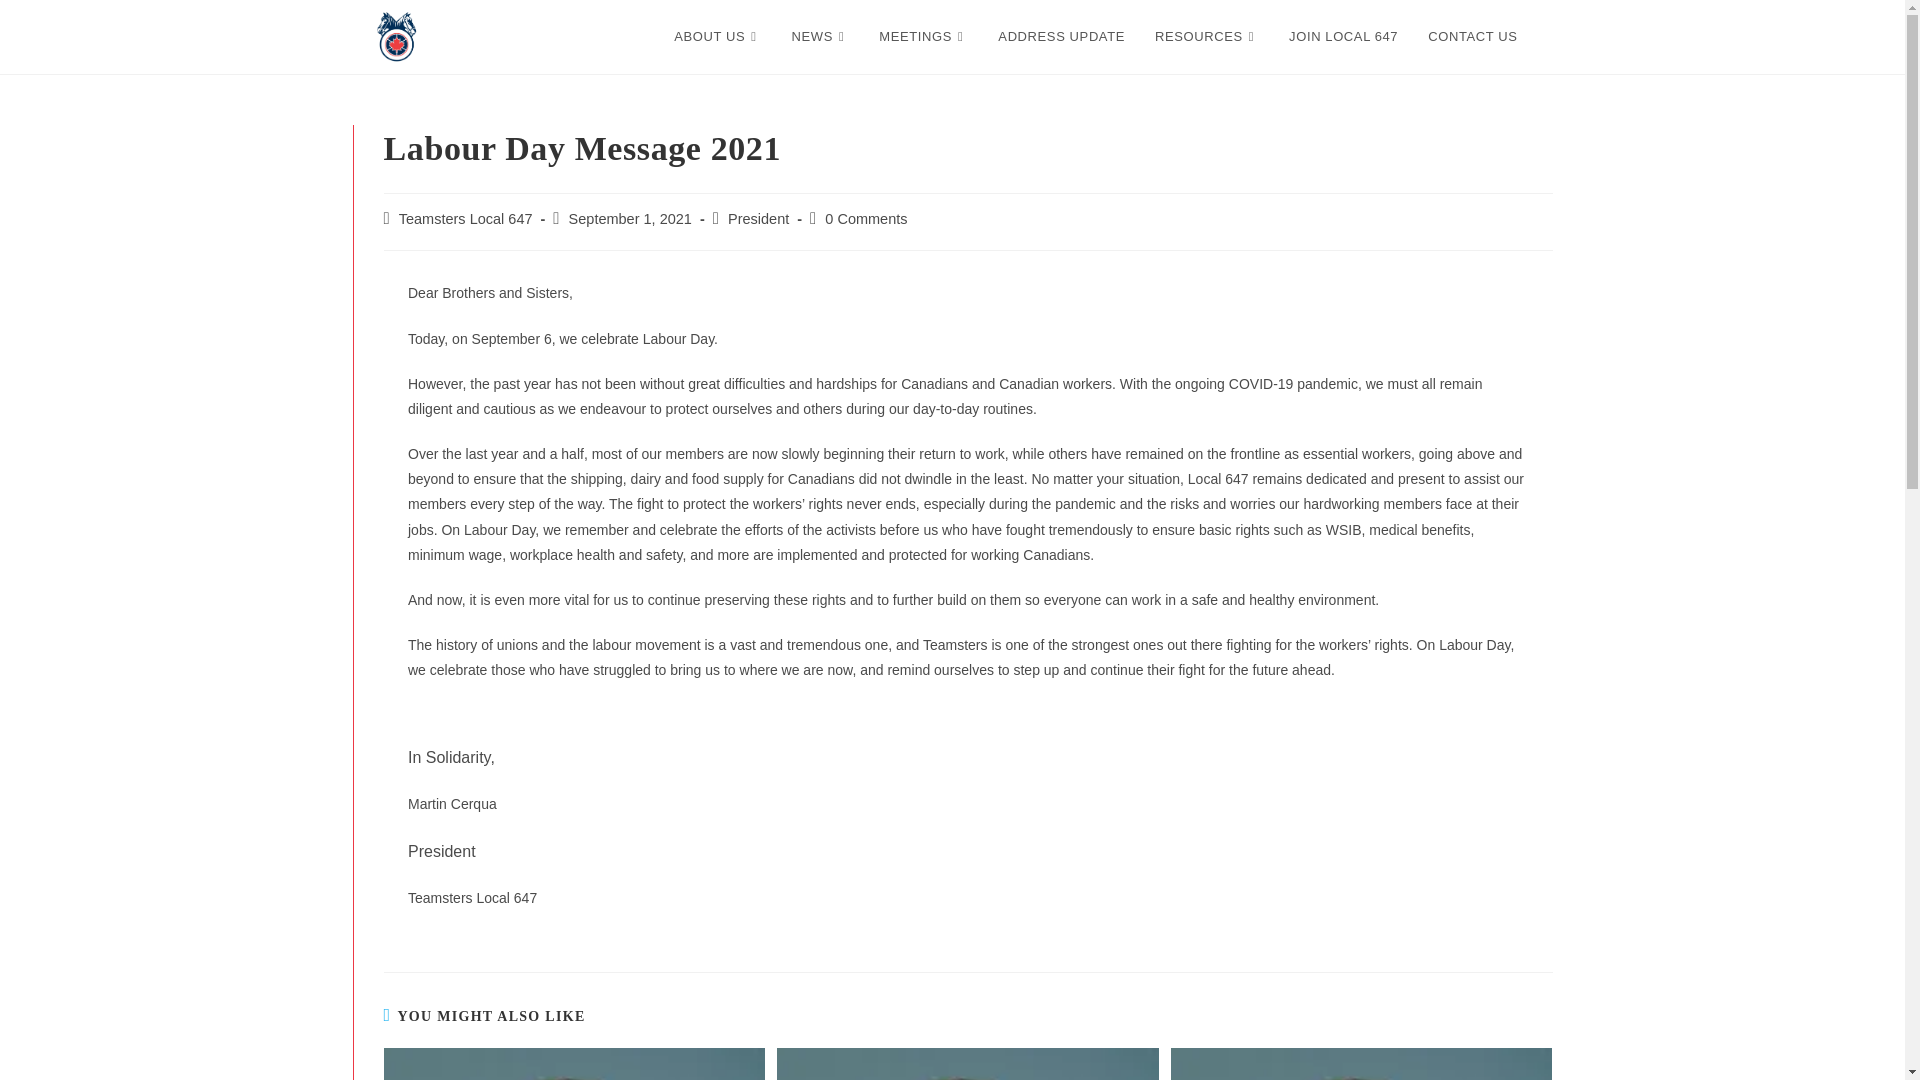 The image size is (1920, 1080). What do you see at coordinates (1472, 37) in the screenshot?
I see `CONTACT US` at bounding box center [1472, 37].